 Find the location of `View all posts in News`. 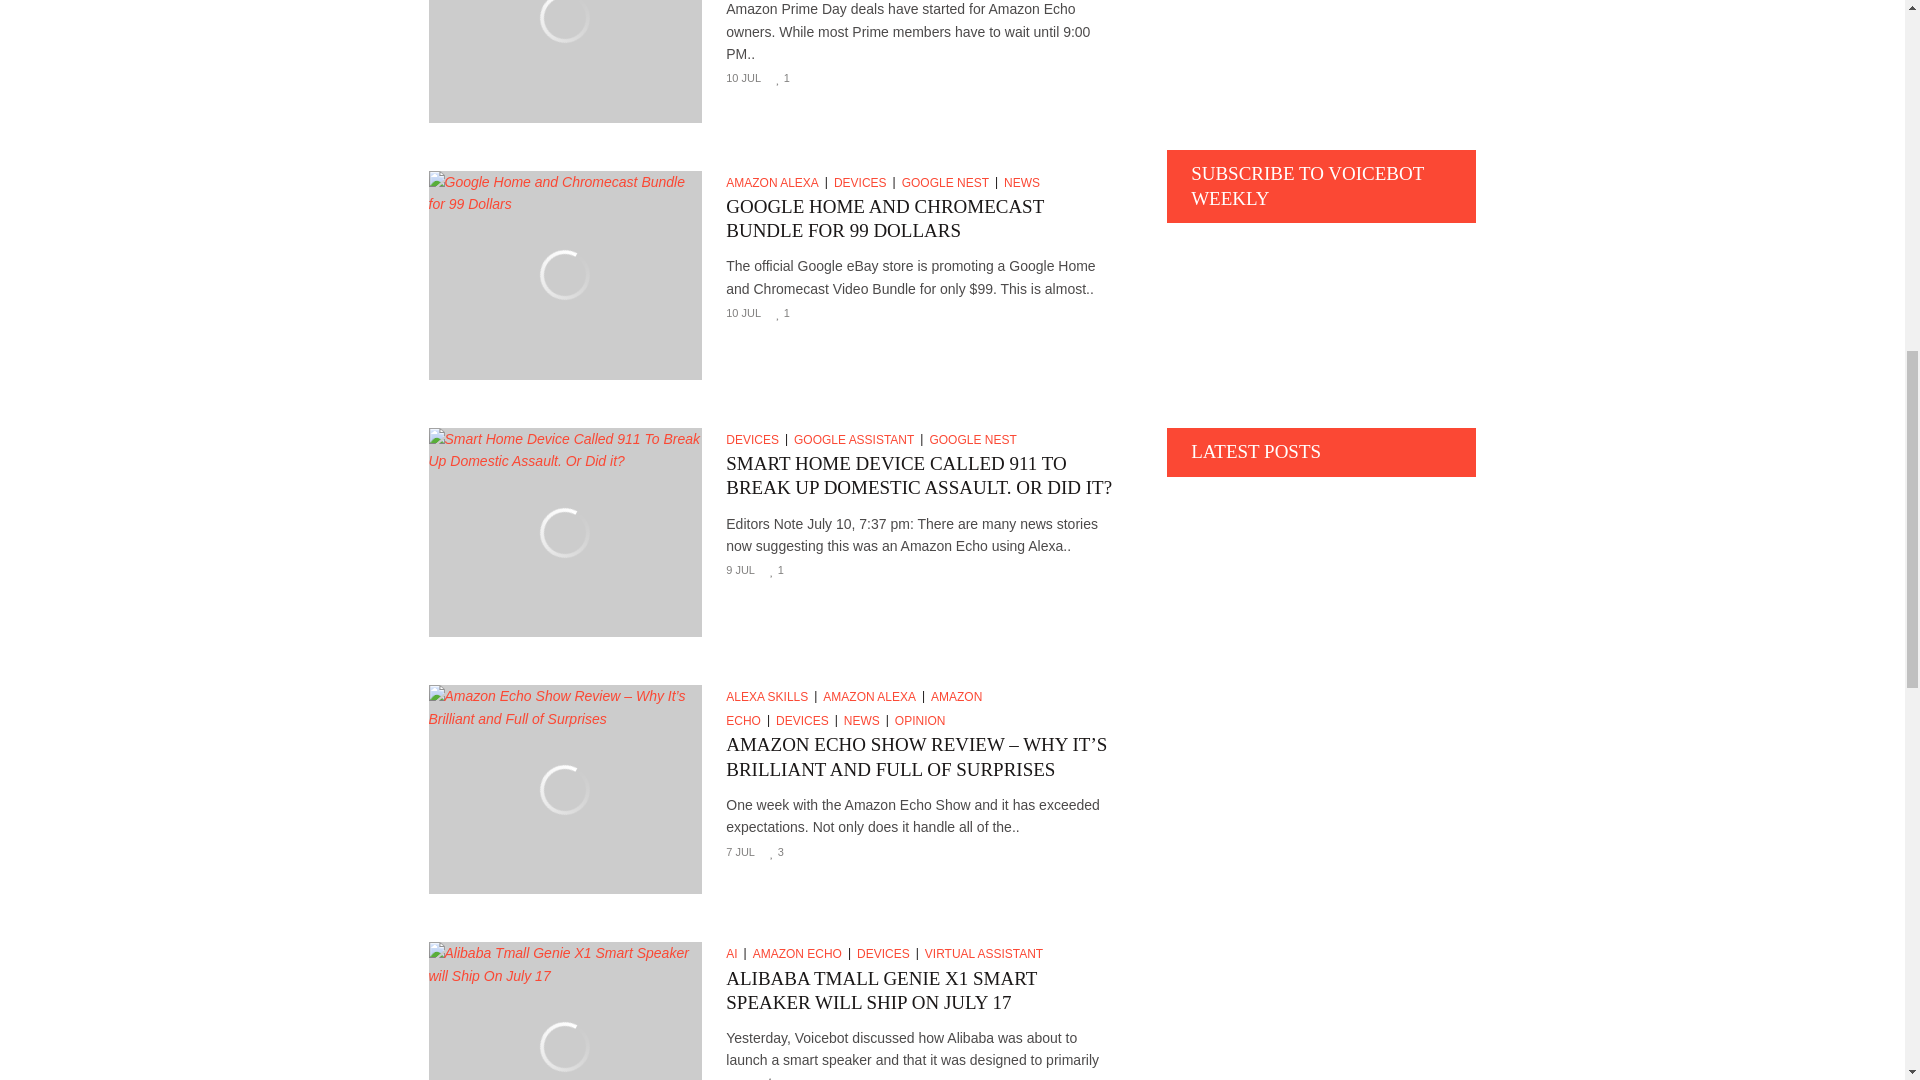

View all posts in News is located at coordinates (1025, 183).